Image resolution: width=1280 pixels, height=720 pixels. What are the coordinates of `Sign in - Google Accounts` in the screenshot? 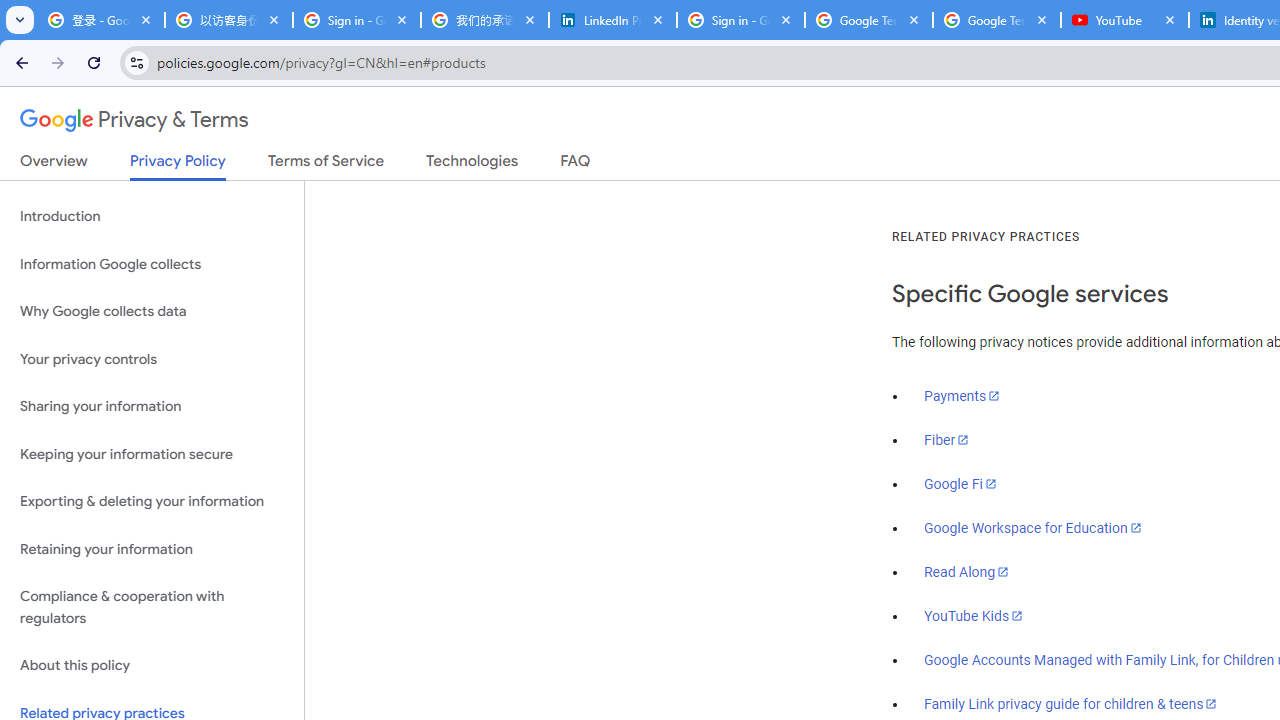 It's located at (741, 20).